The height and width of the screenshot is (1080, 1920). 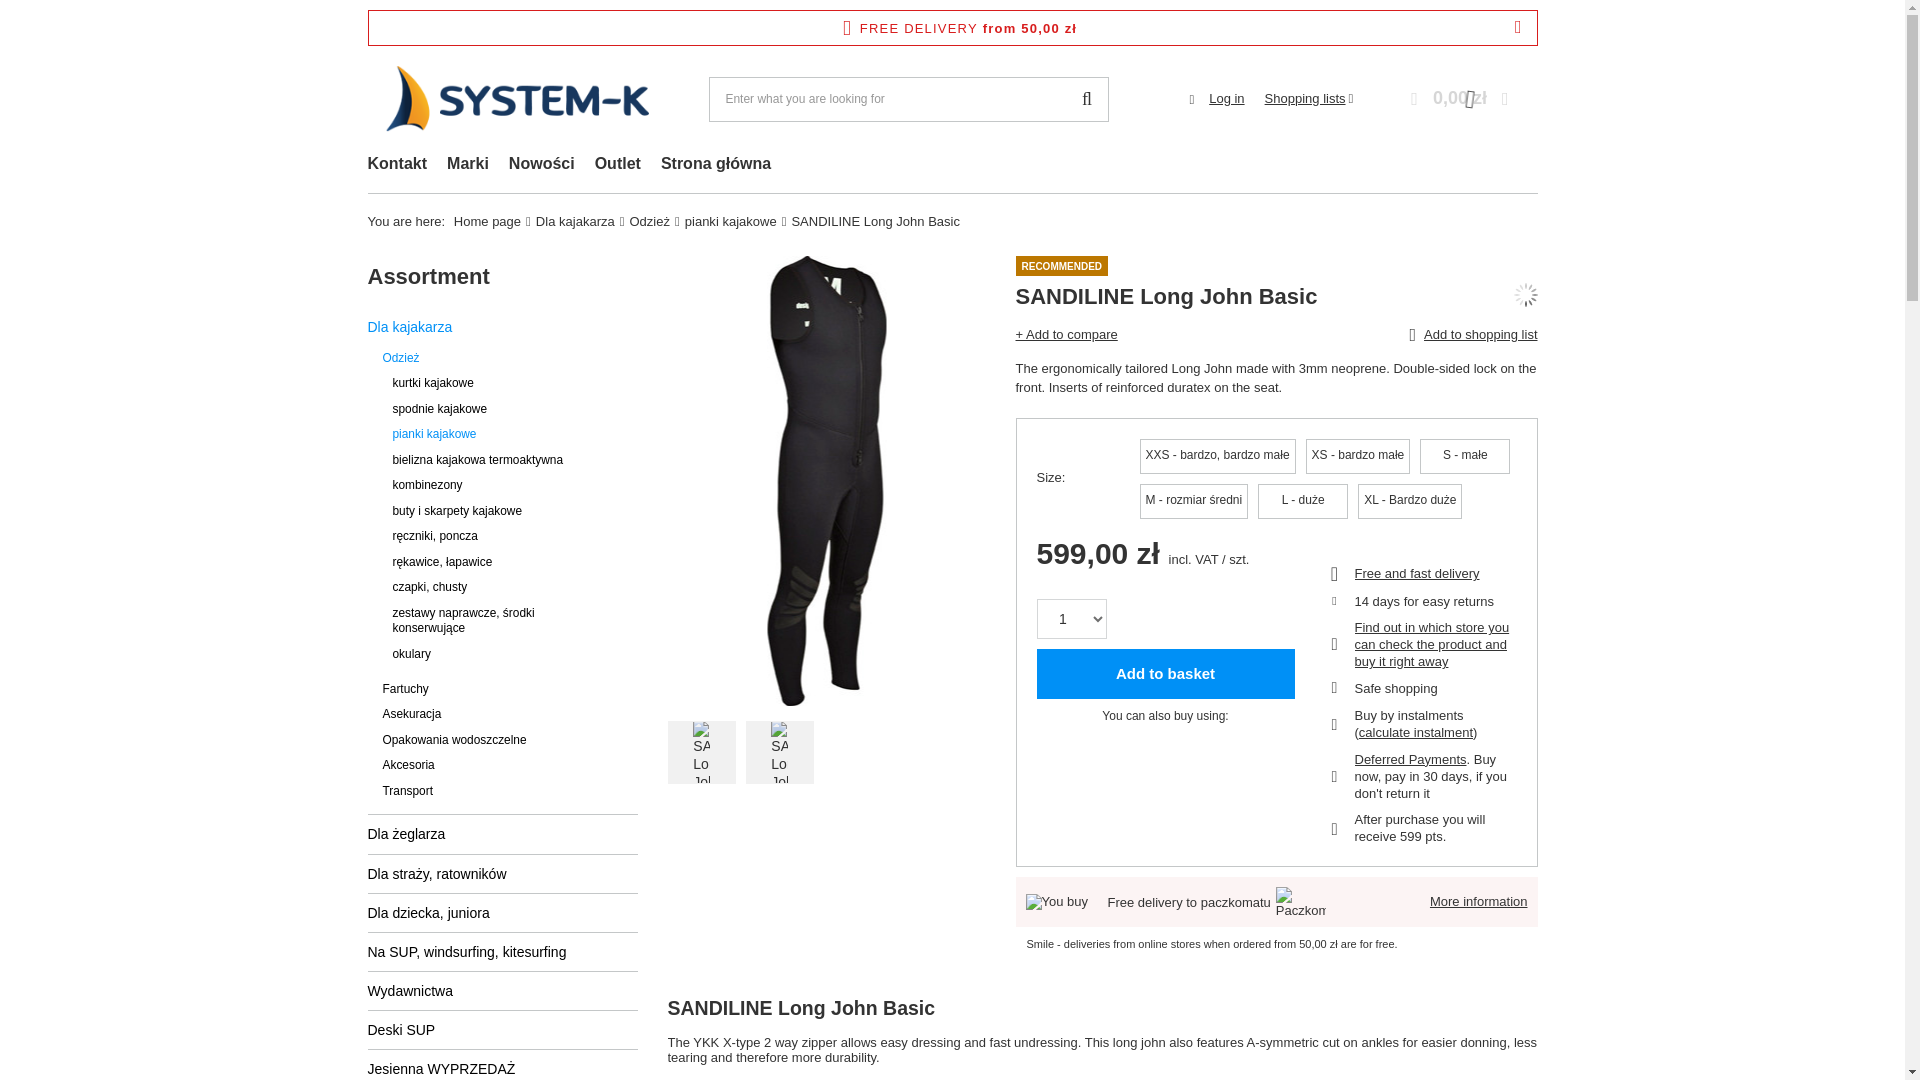 What do you see at coordinates (1226, 99) in the screenshot?
I see `Log in` at bounding box center [1226, 99].